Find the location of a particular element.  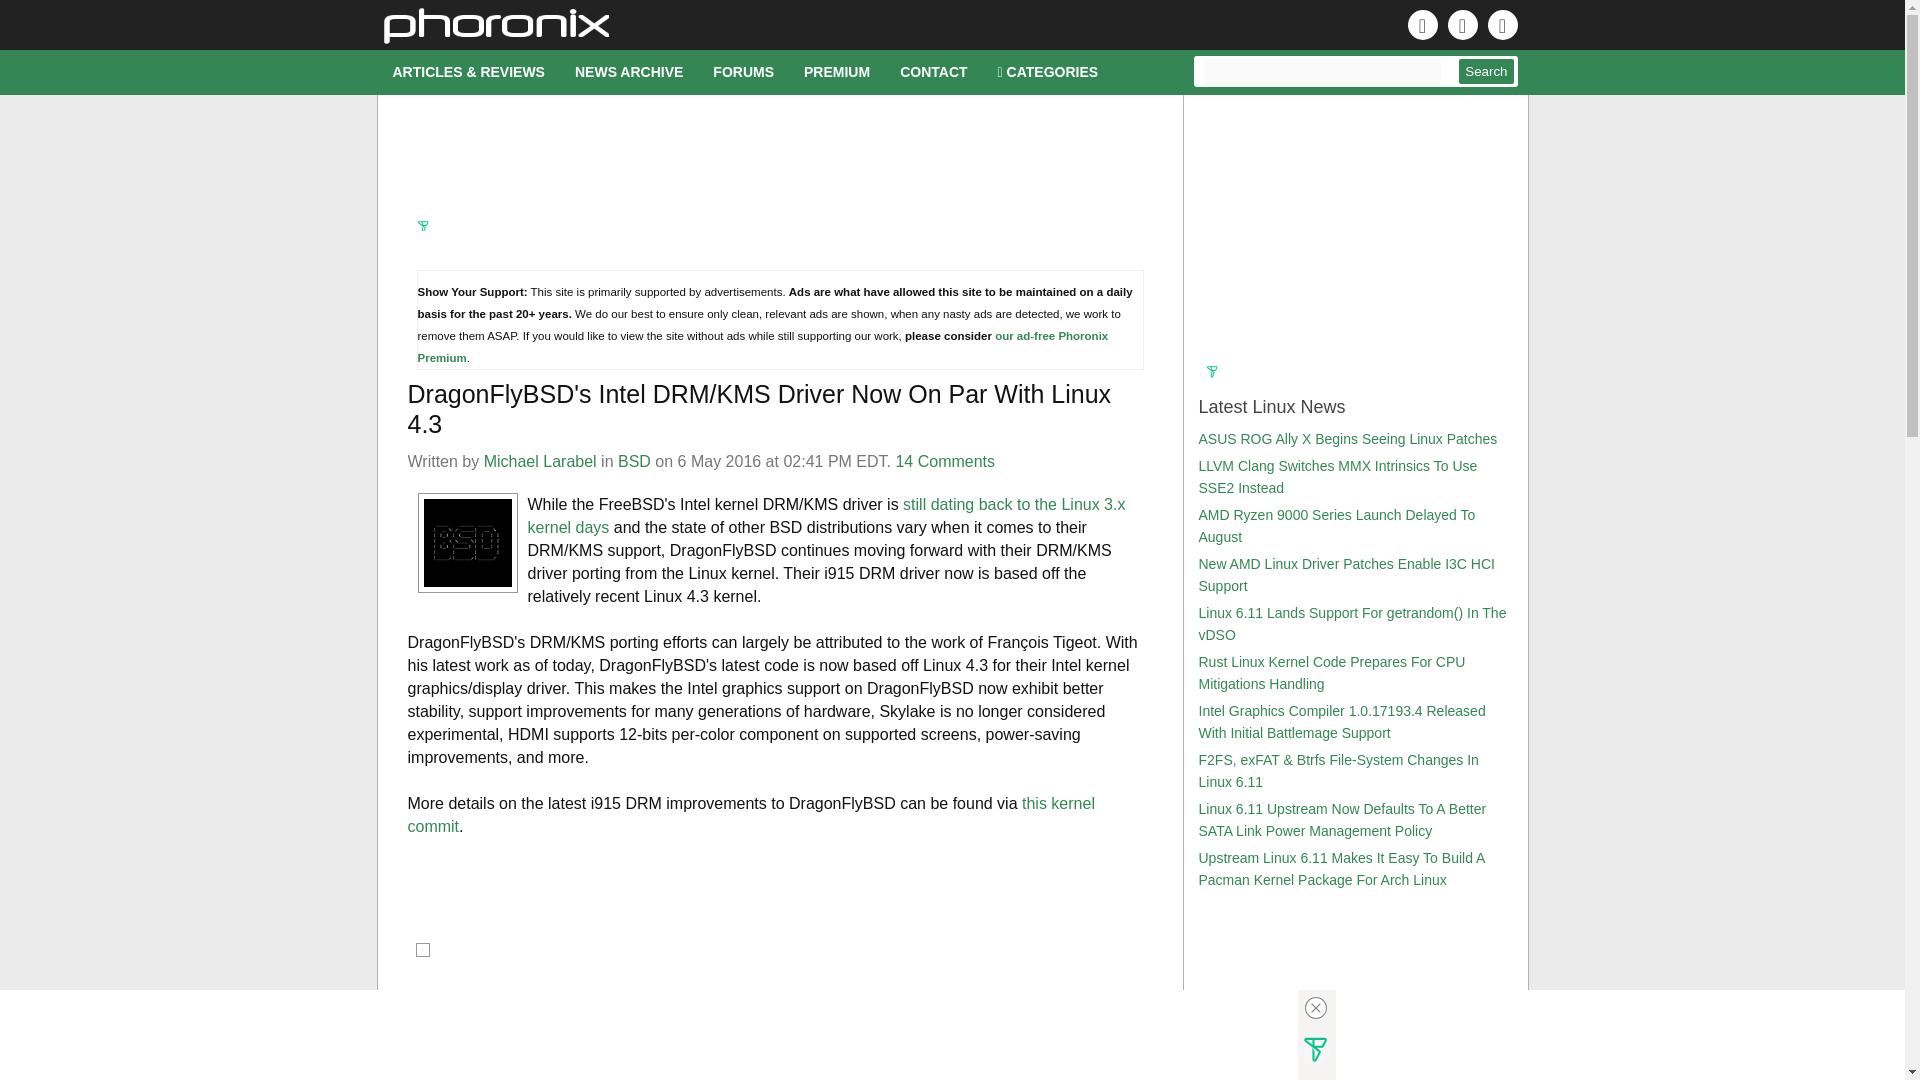

14 Comments is located at coordinates (458, 999).